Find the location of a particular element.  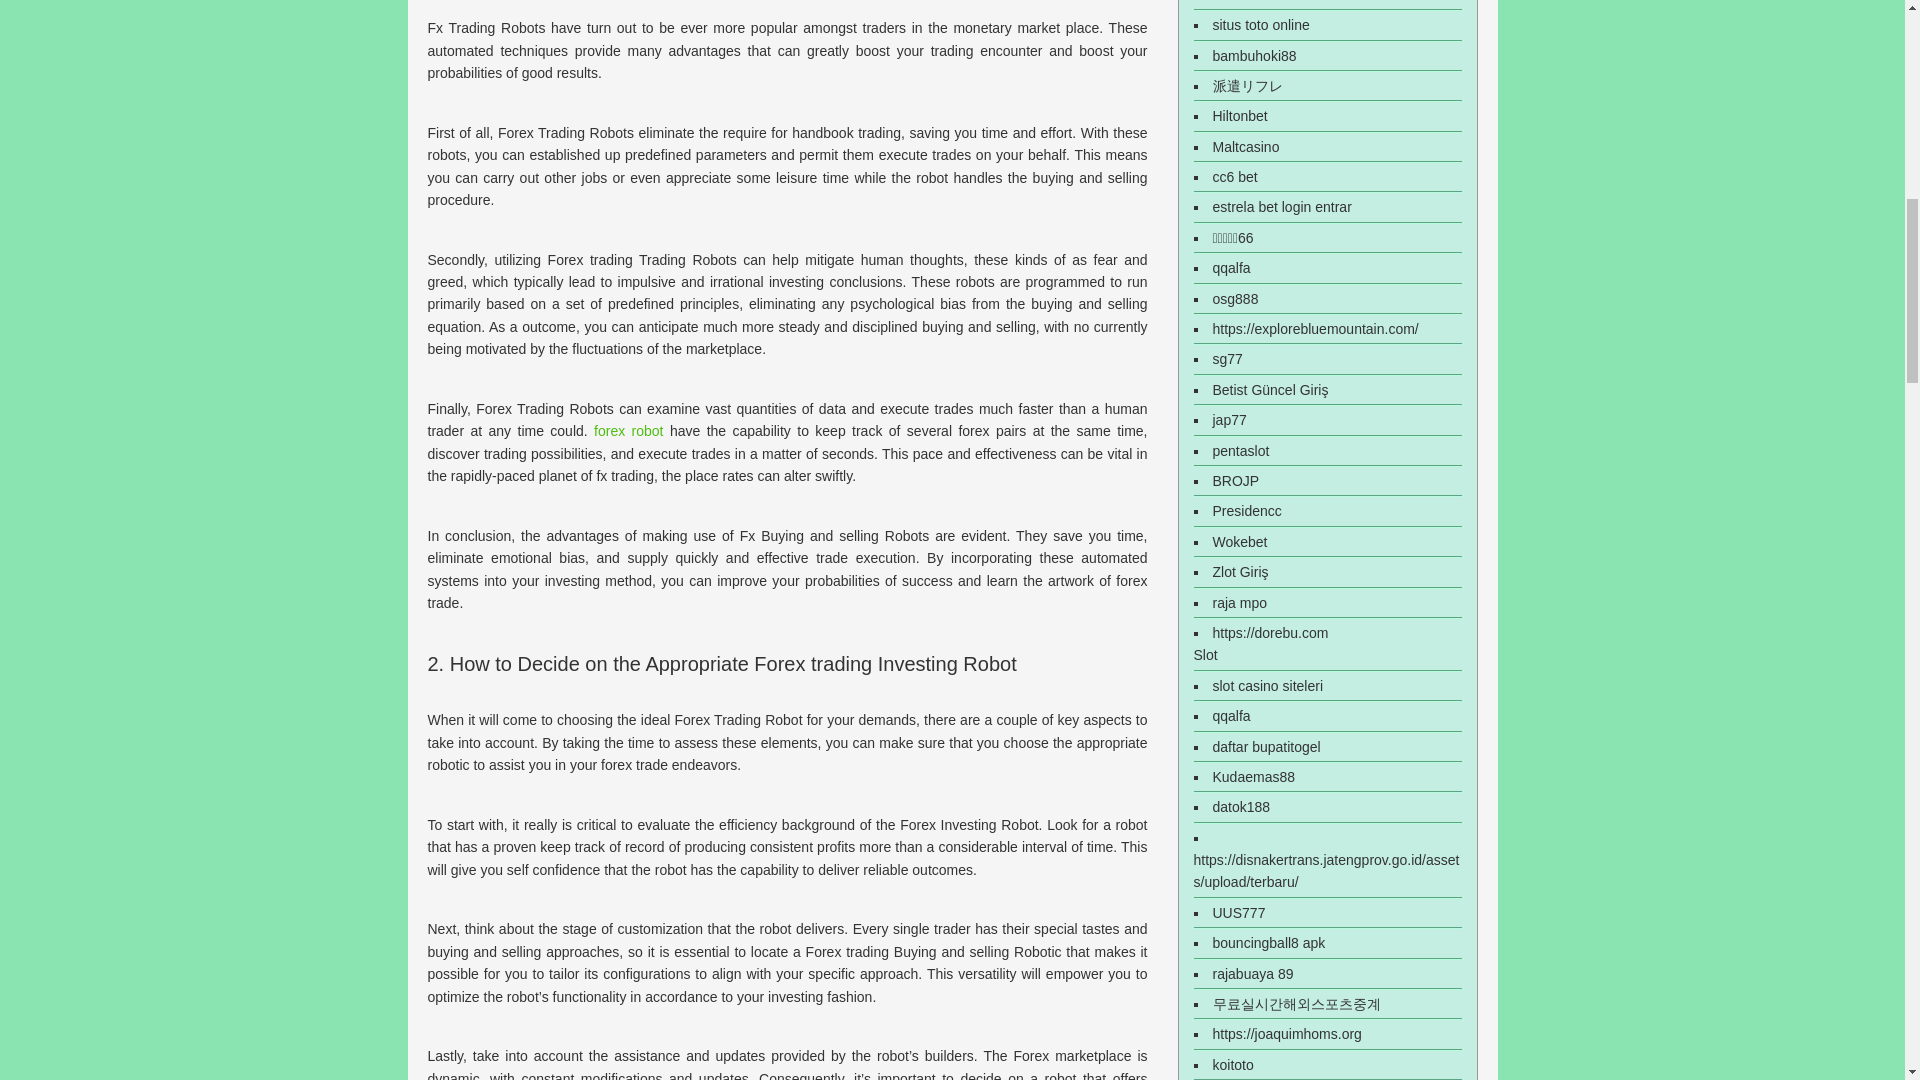

qqalfa is located at coordinates (1230, 268).